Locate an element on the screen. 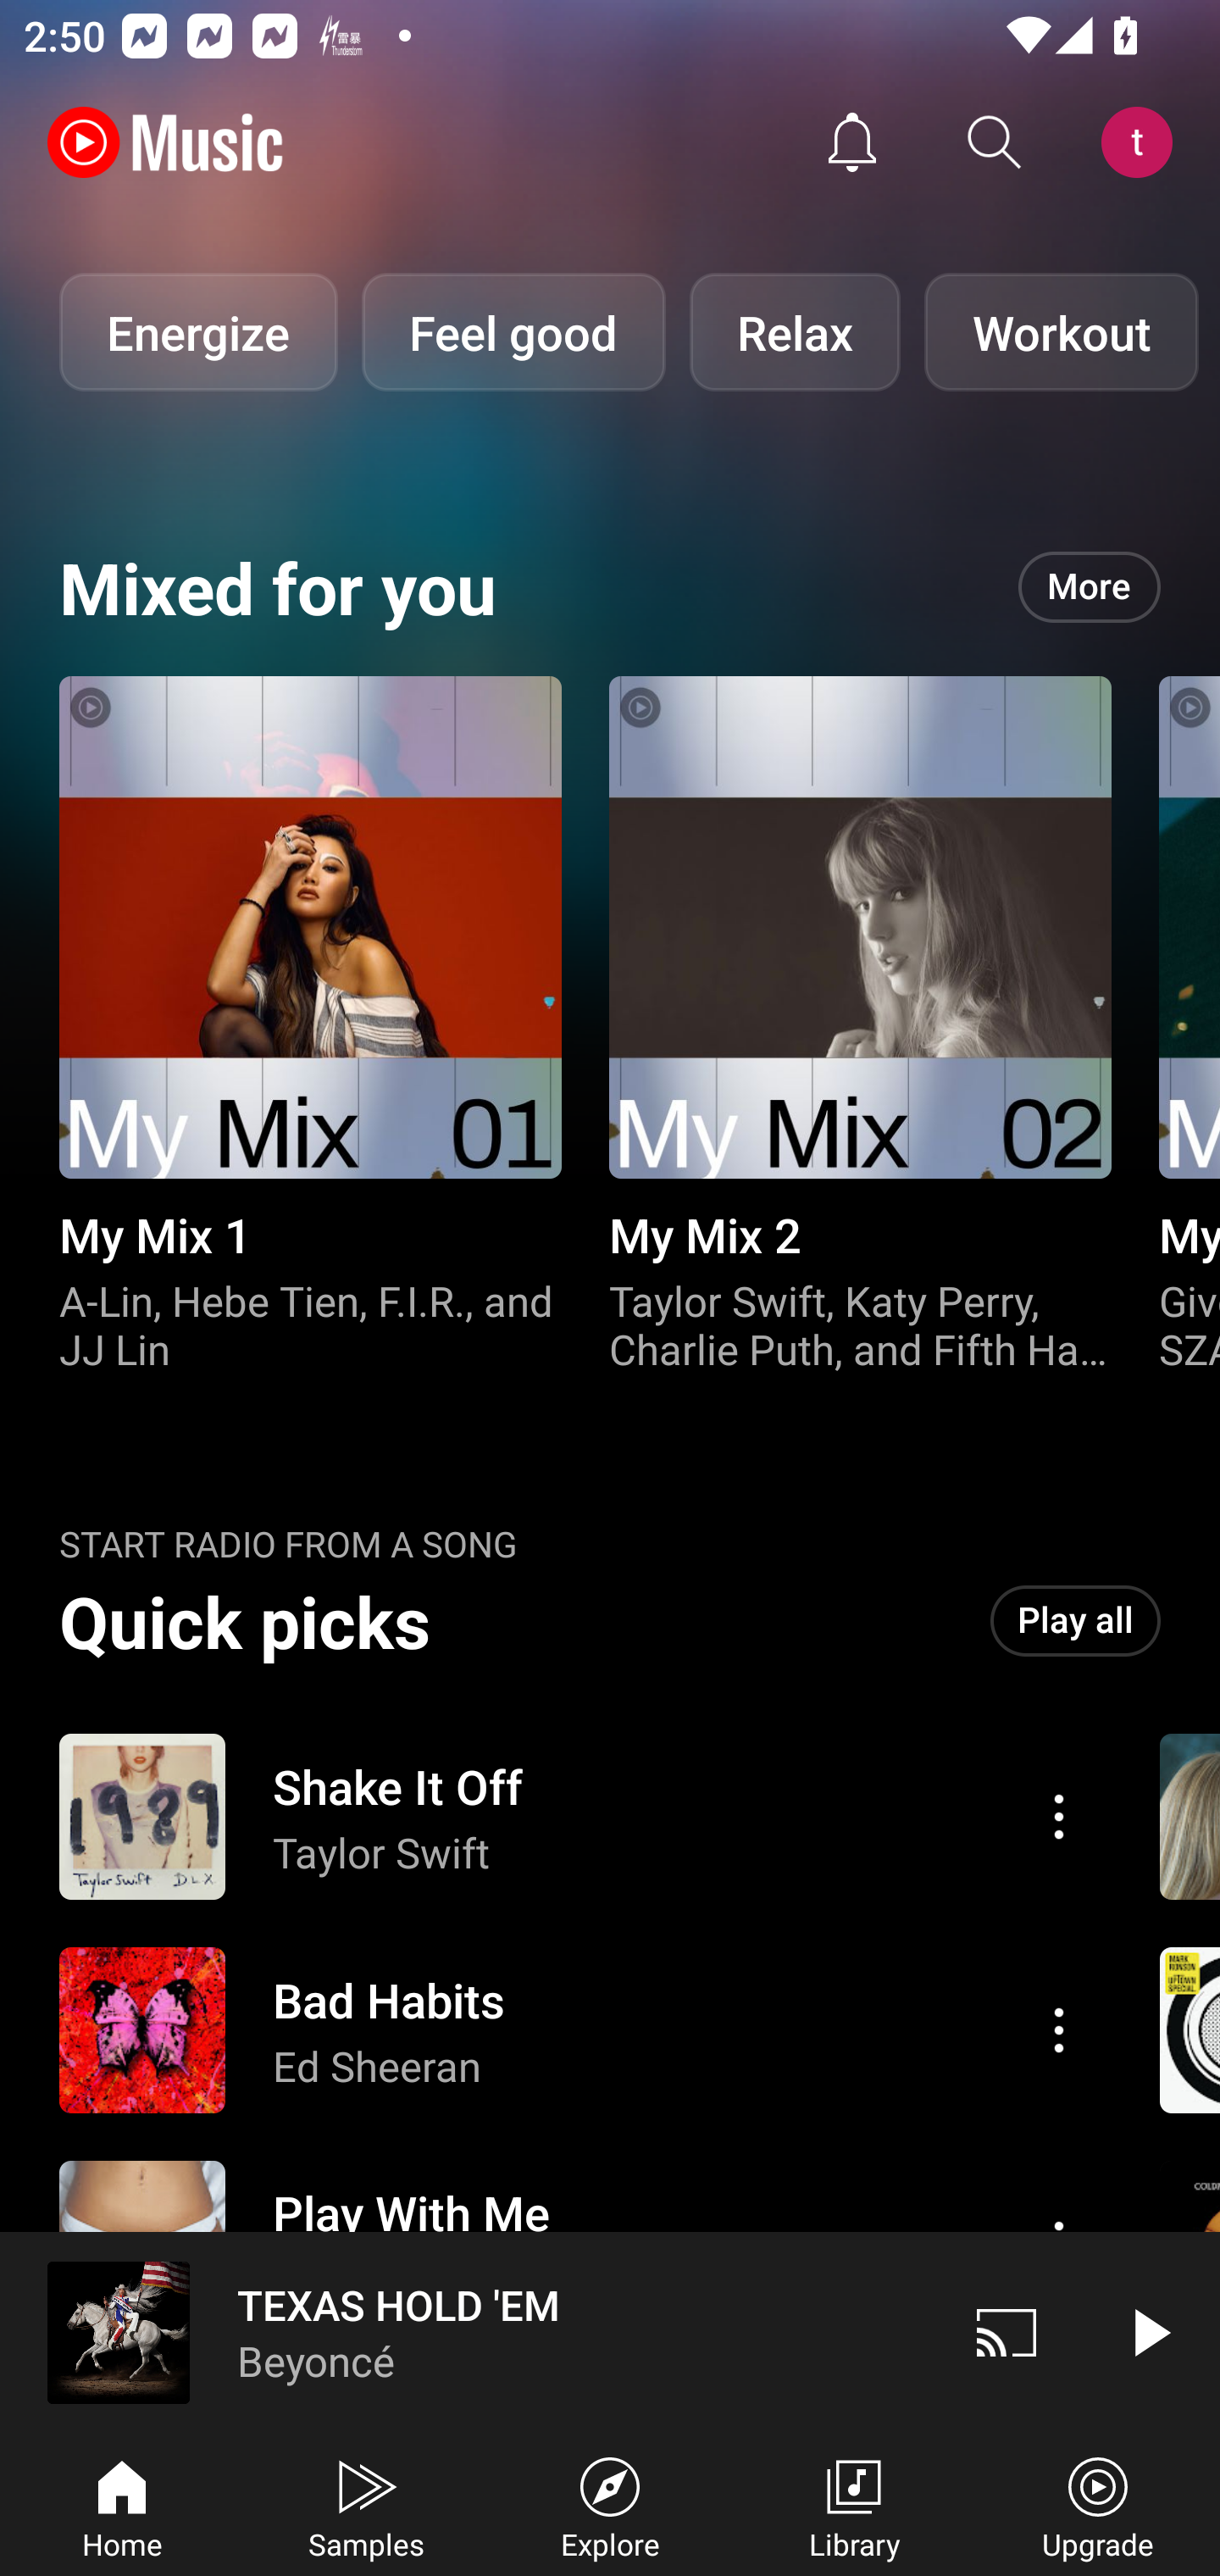 The height and width of the screenshot is (2576, 1220). Play video is located at coordinates (1149, 2332).